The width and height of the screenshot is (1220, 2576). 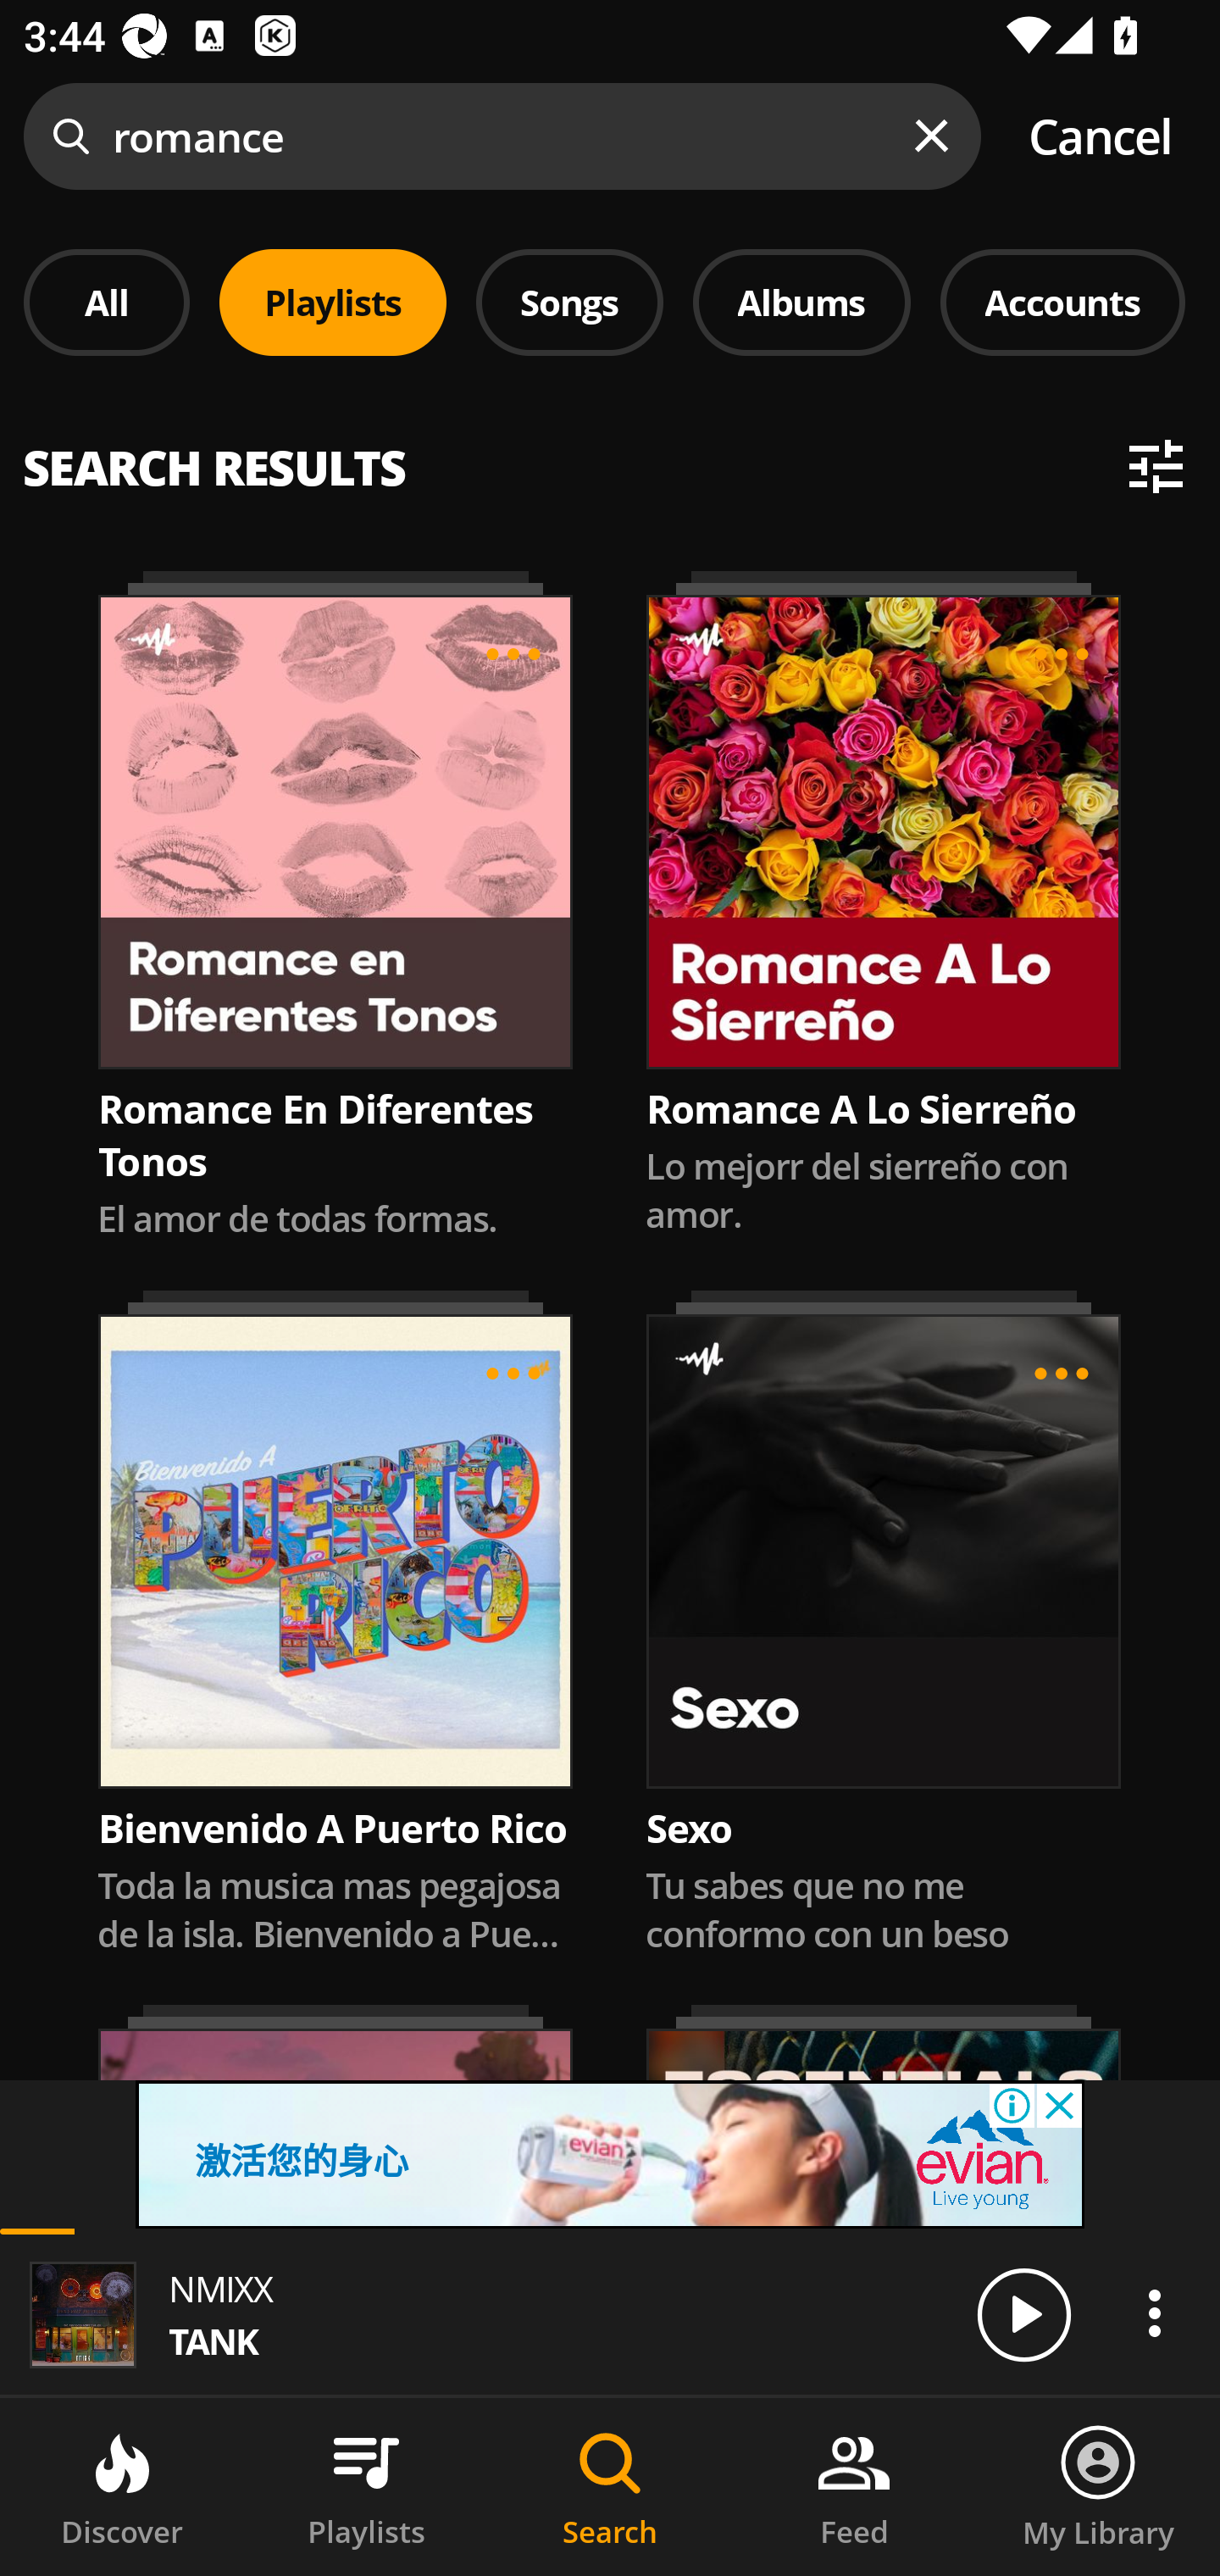 What do you see at coordinates (610, 2487) in the screenshot?
I see `Search` at bounding box center [610, 2487].